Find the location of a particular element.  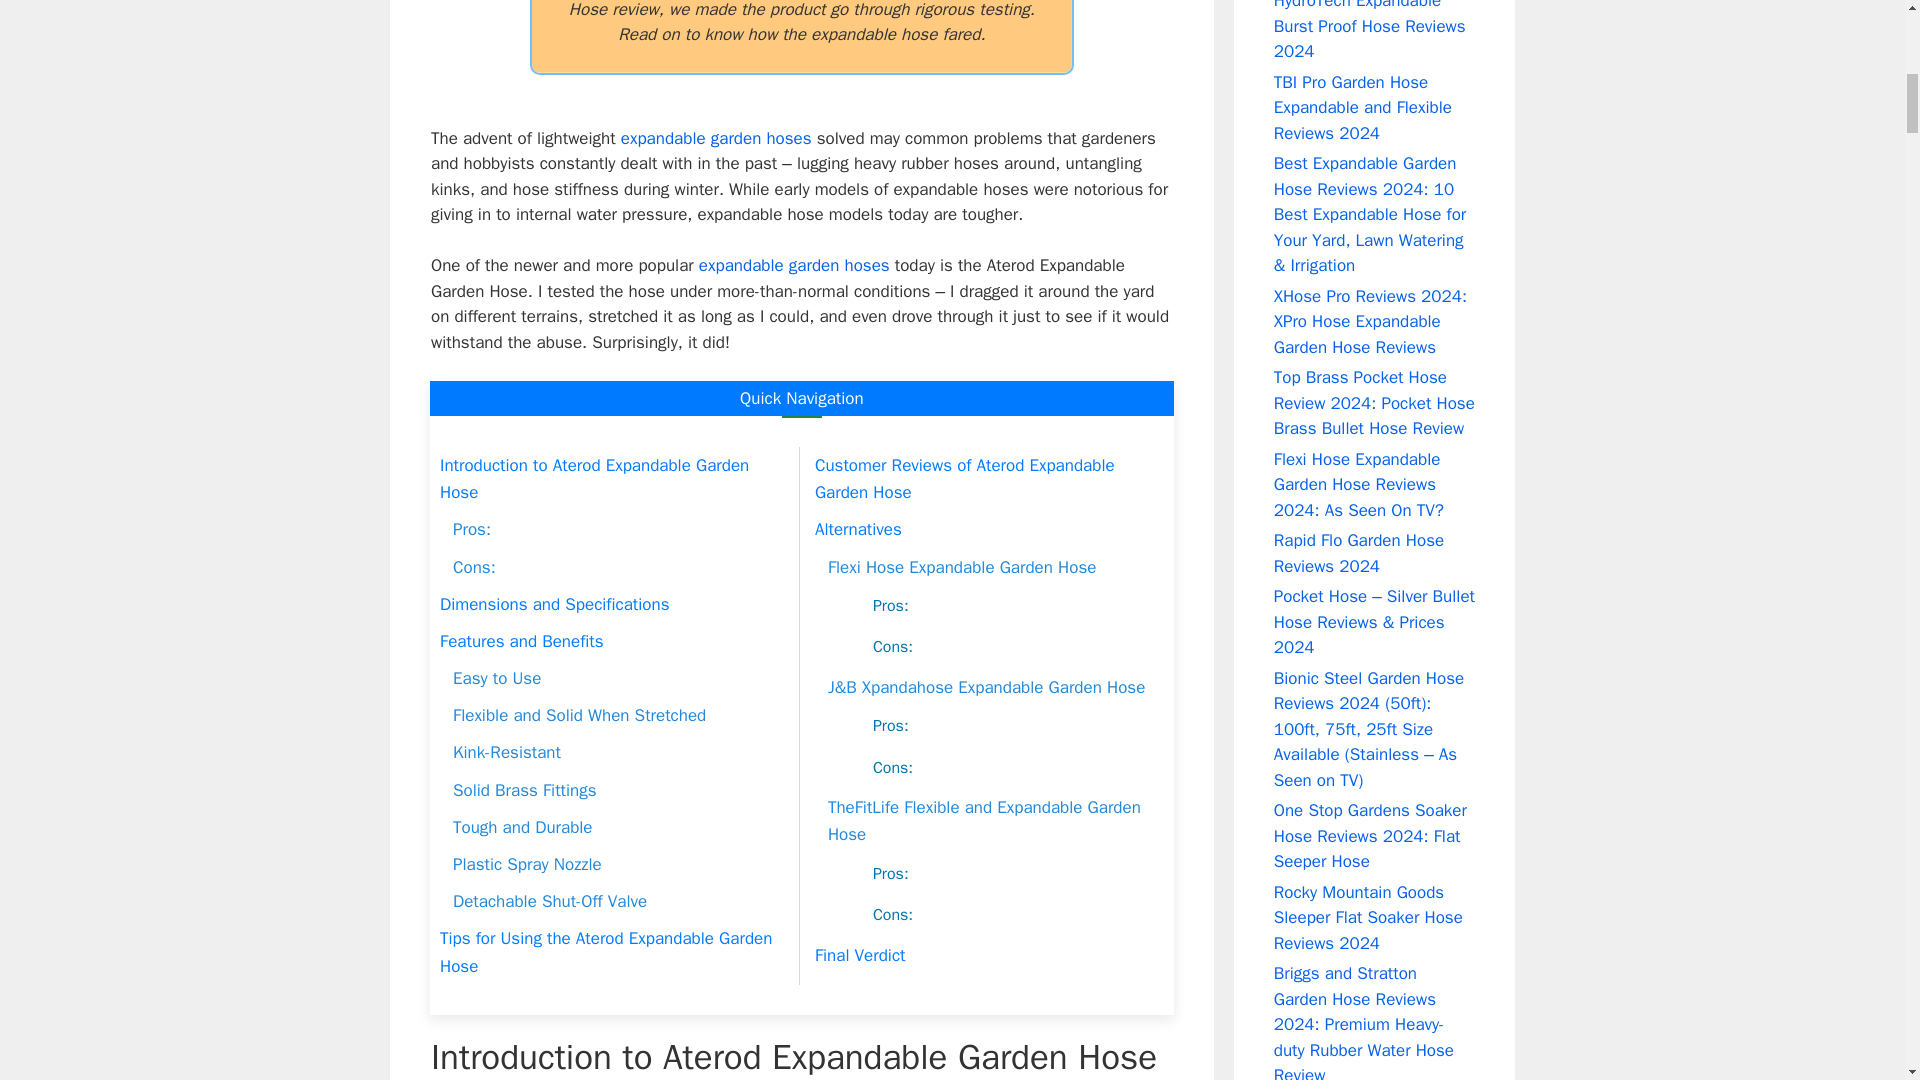

Scroll back to top is located at coordinates (1855, 949).